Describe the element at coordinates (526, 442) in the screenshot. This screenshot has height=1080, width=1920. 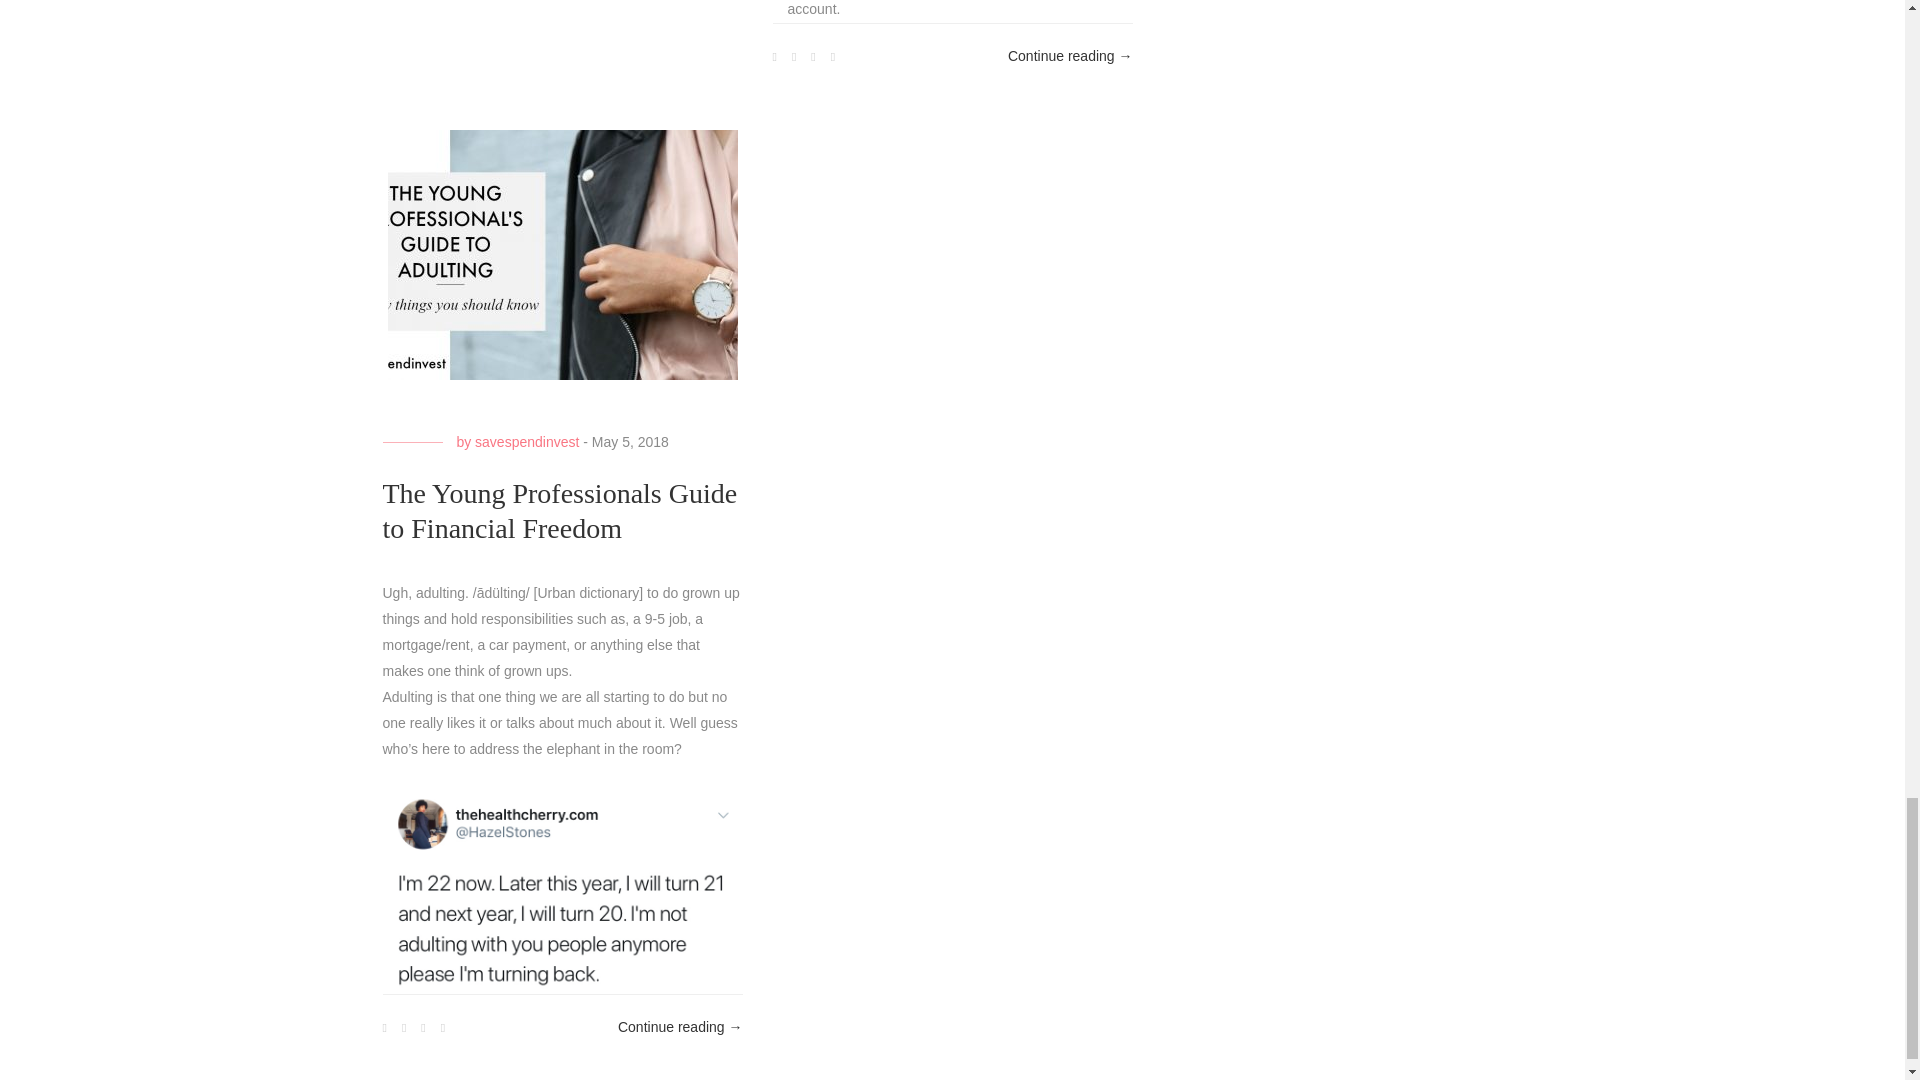
I see `savespendinvest` at that location.